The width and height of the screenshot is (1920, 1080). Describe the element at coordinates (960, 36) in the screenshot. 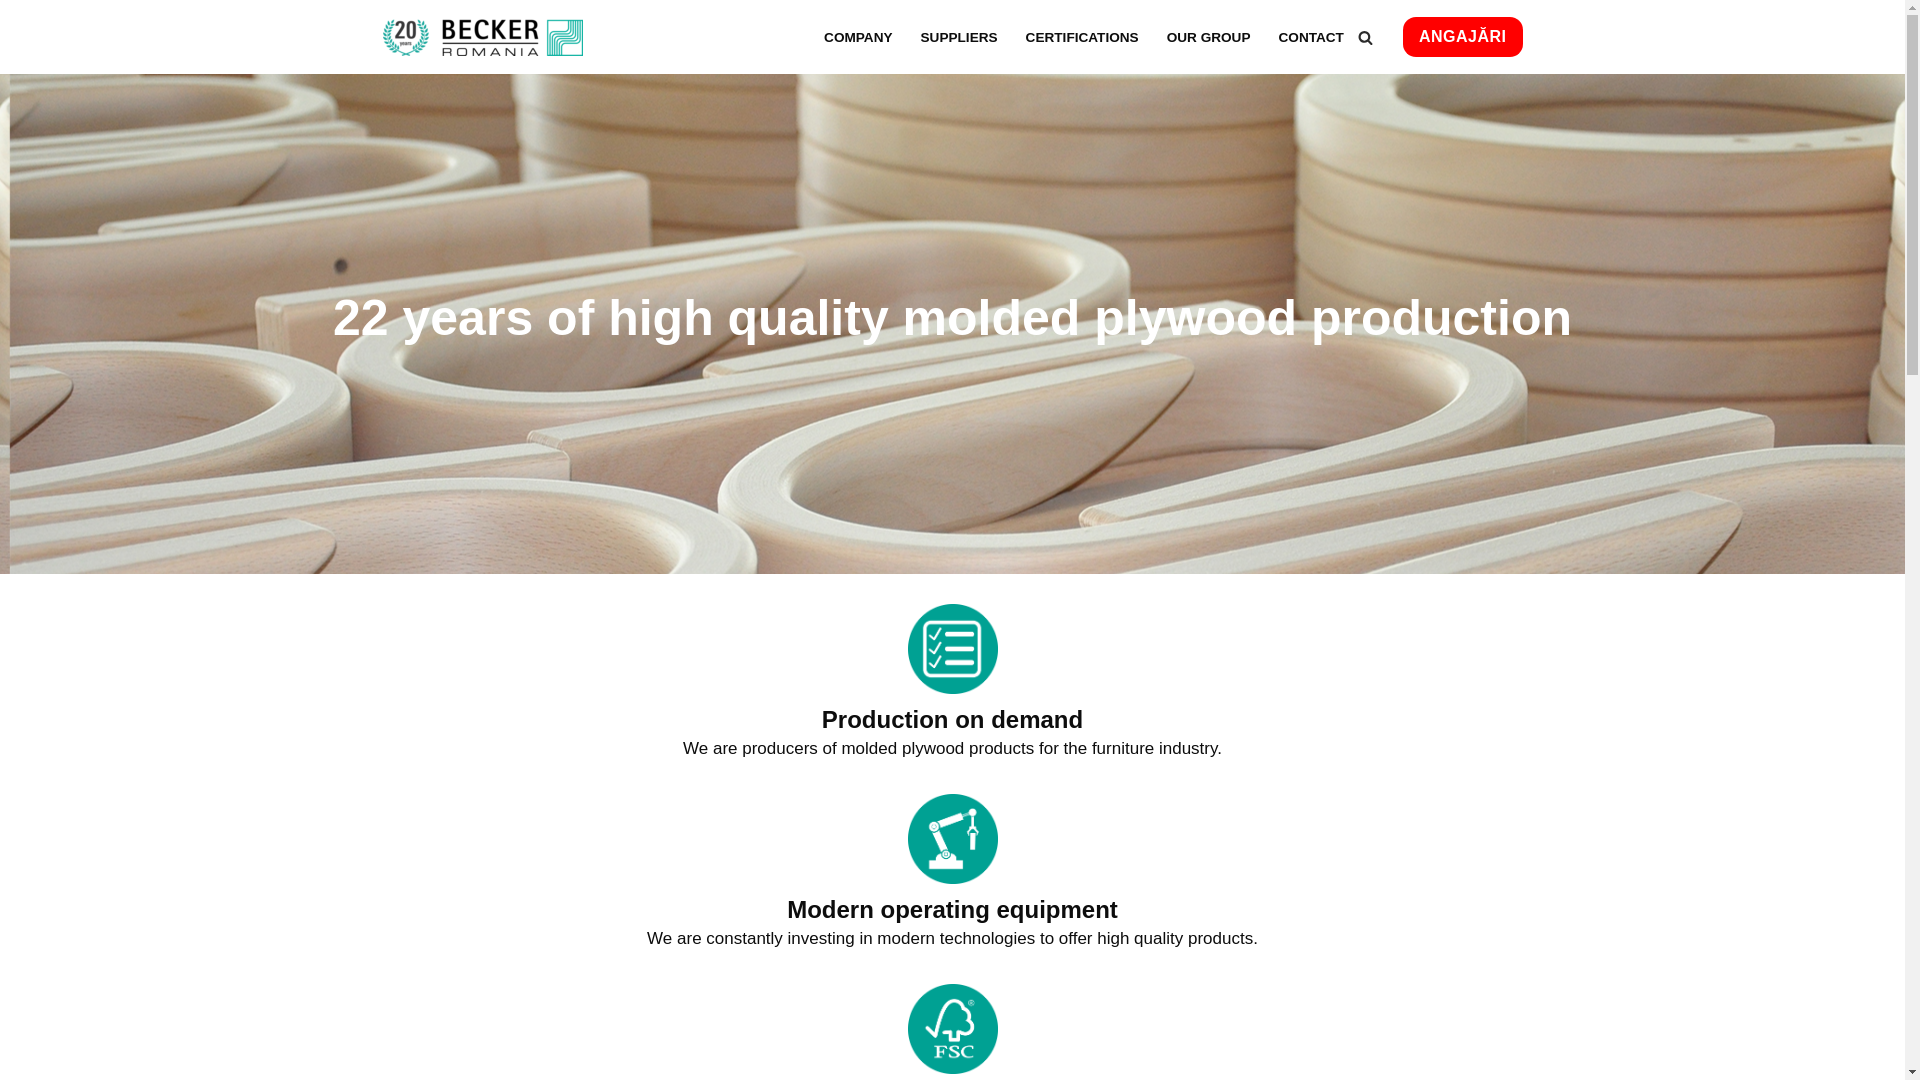

I see `SUPPLIERS` at that location.